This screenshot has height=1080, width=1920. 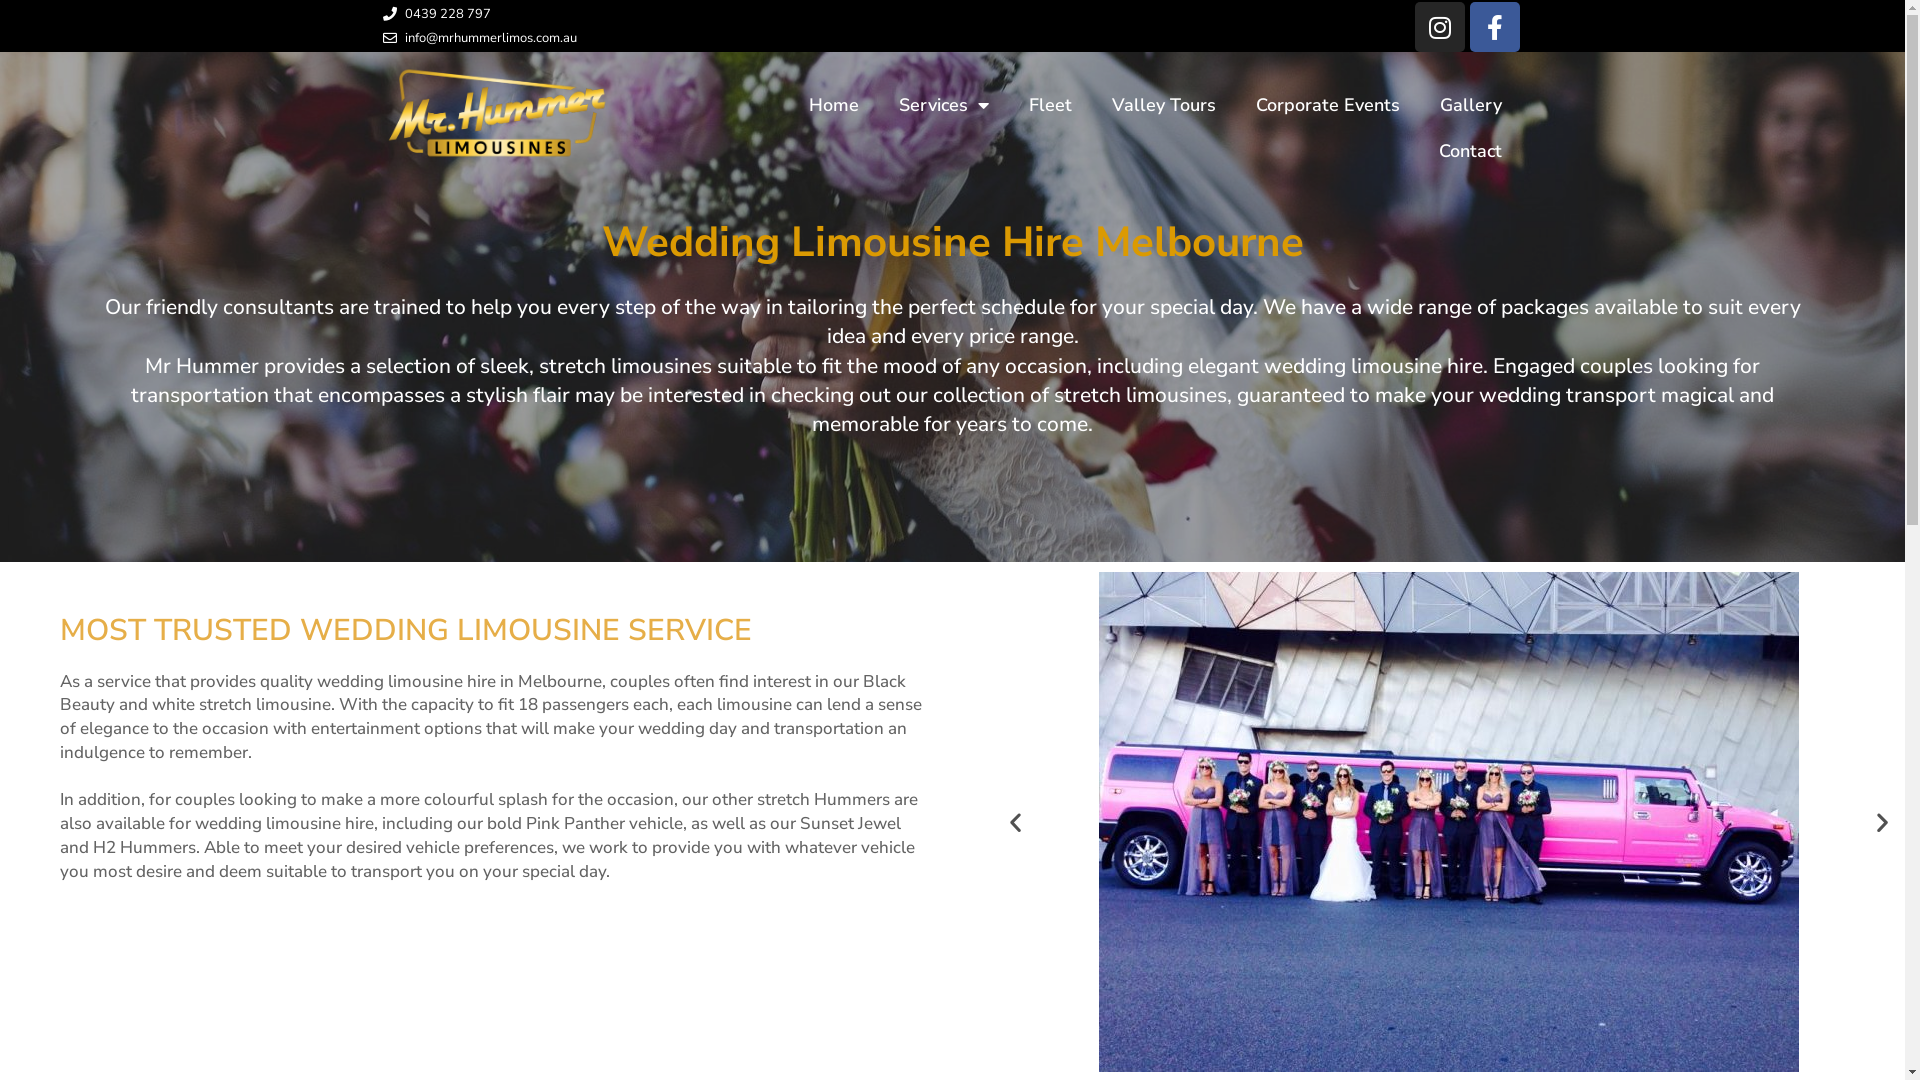 I want to click on Valley Tours, so click(x=1164, y=105).